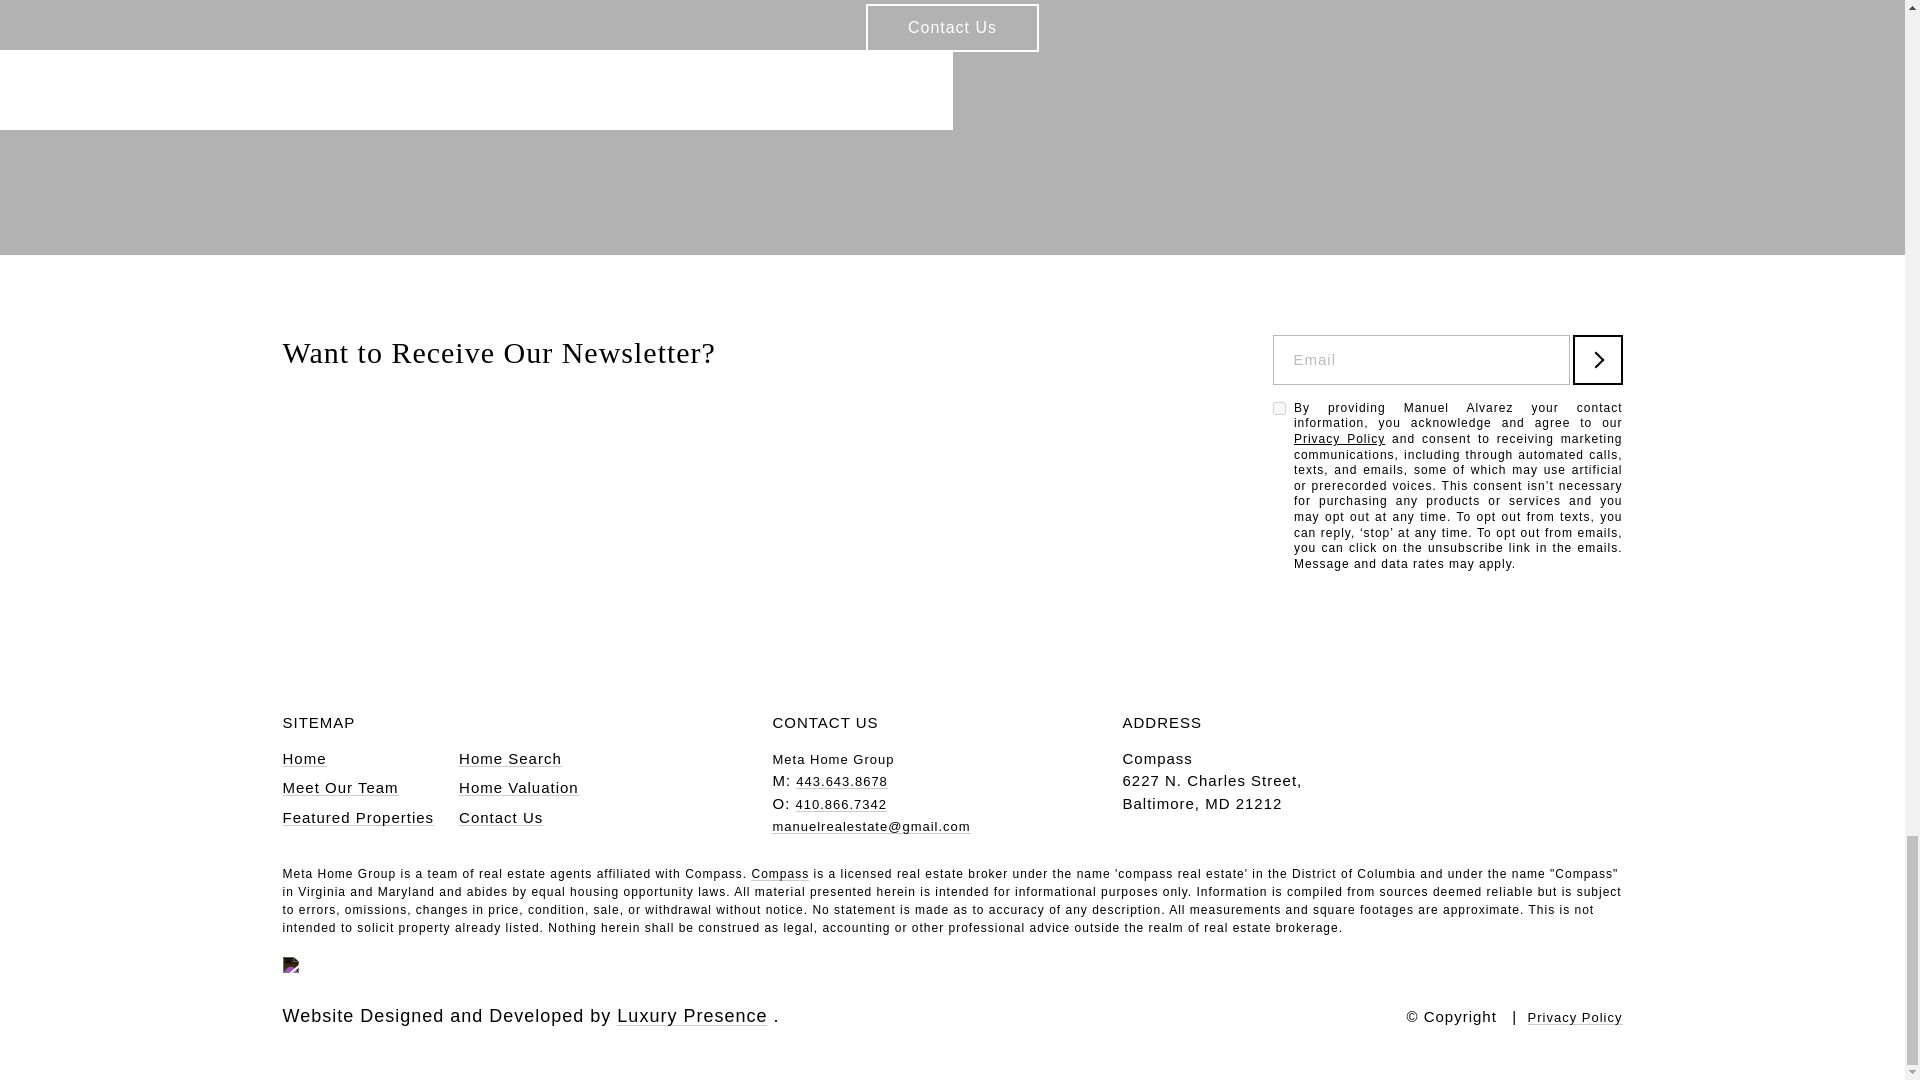 The image size is (1920, 1080). What do you see at coordinates (952, 28) in the screenshot?
I see `Contact Us` at bounding box center [952, 28].